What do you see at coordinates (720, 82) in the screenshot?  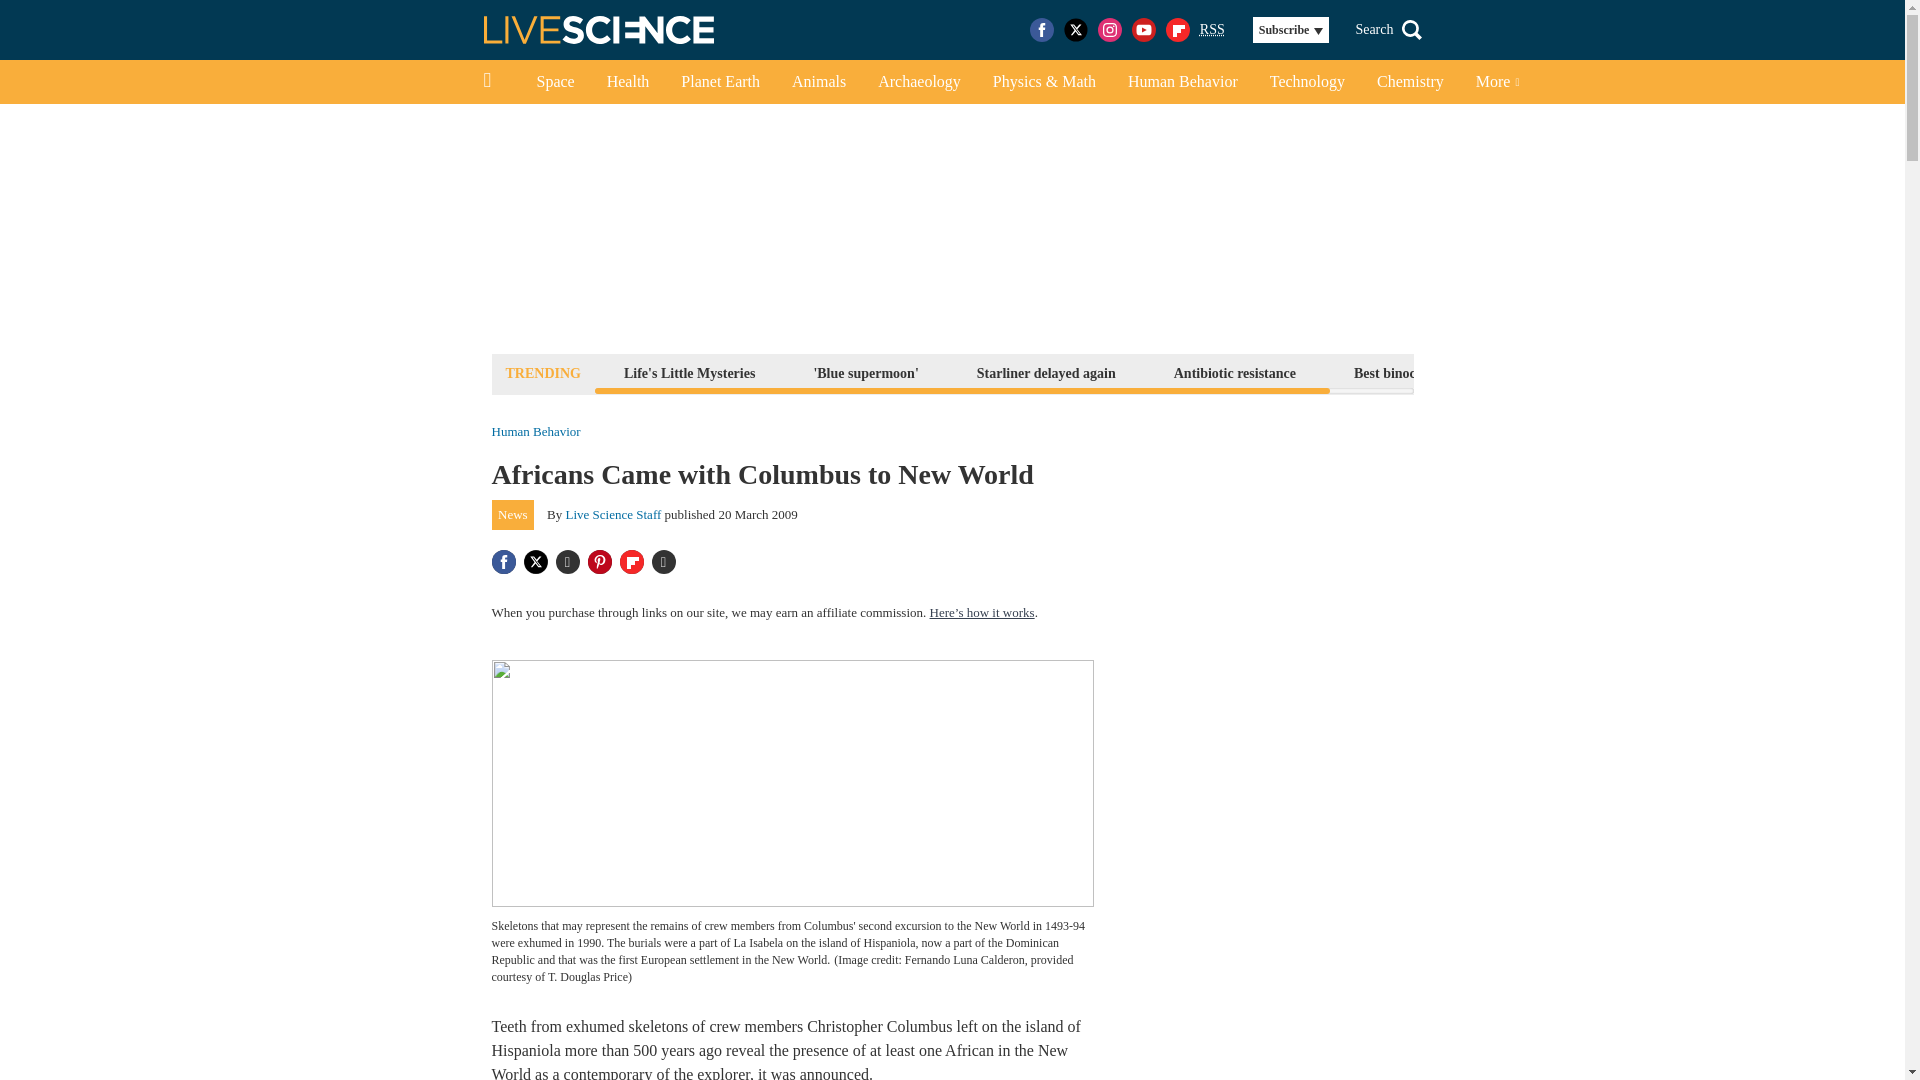 I see `Planet Earth` at bounding box center [720, 82].